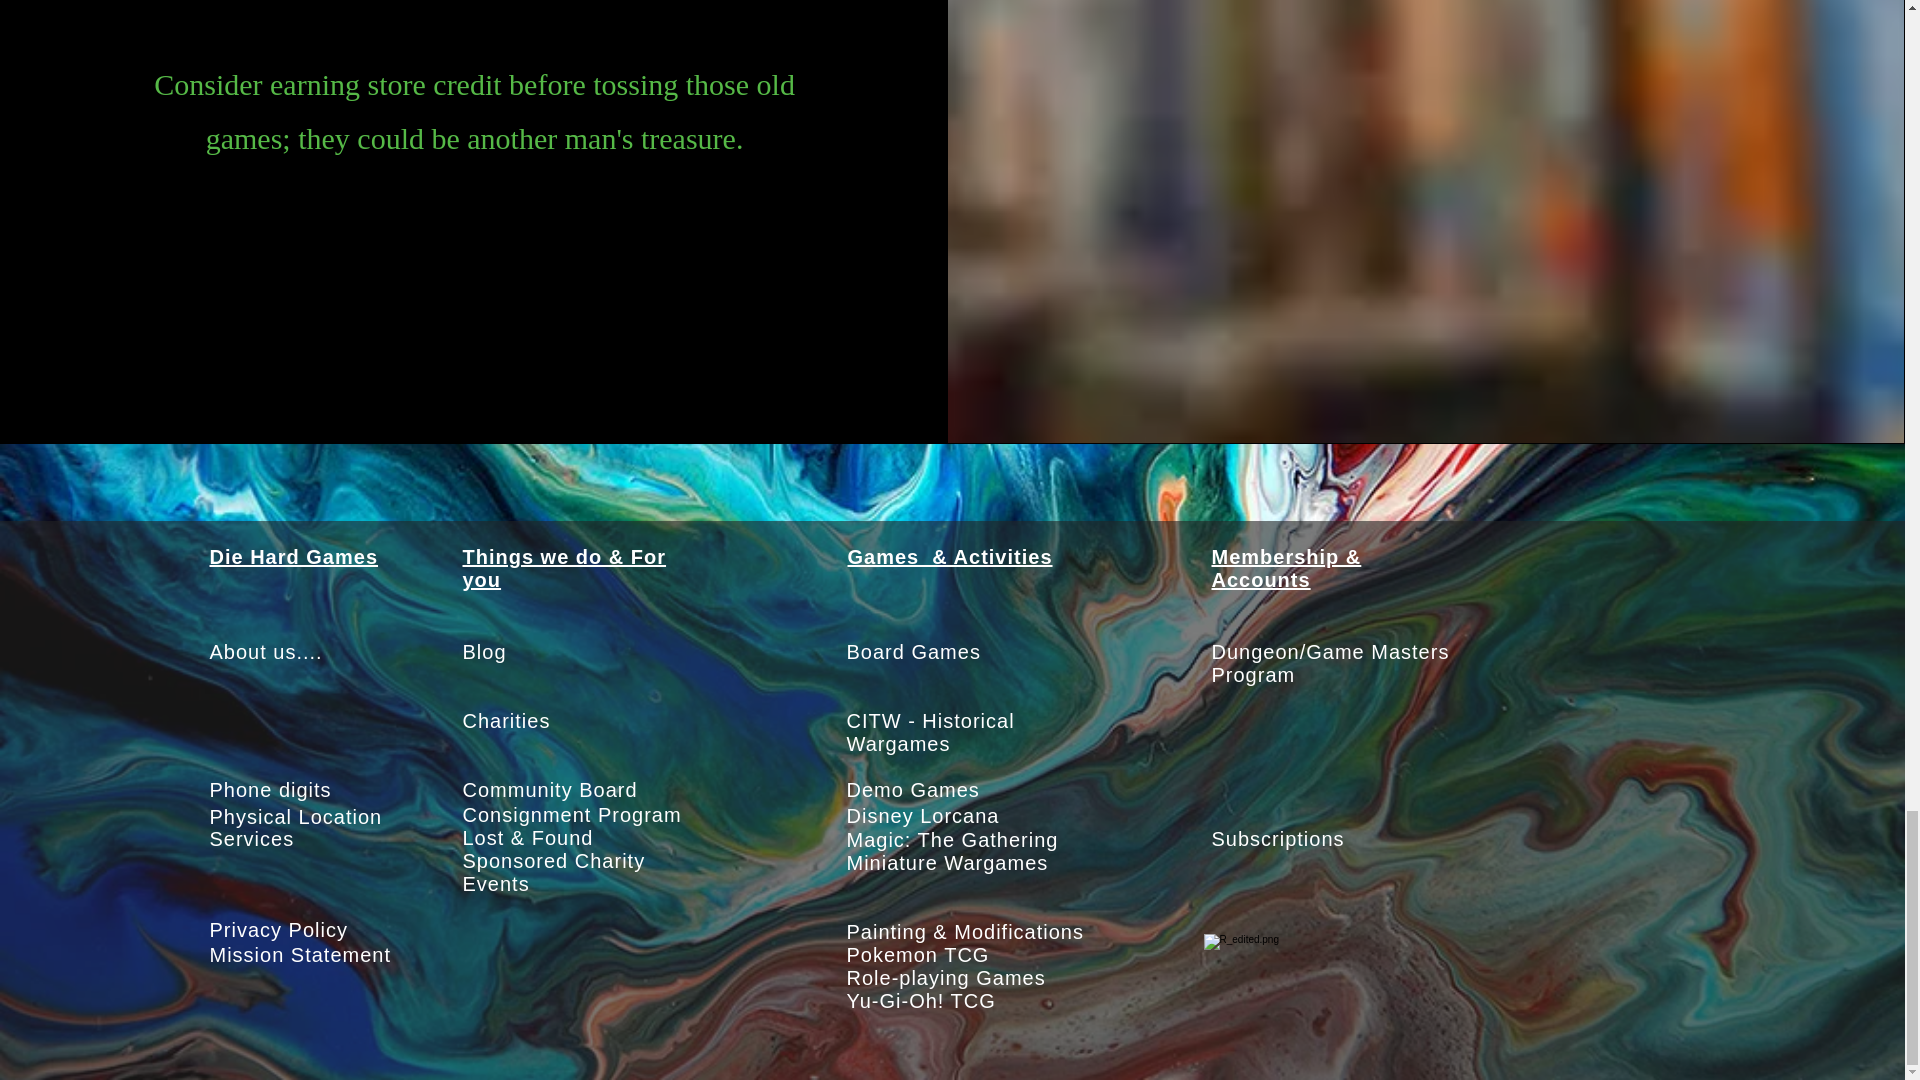 This screenshot has height=1080, width=1920. I want to click on Charities, so click(506, 720).